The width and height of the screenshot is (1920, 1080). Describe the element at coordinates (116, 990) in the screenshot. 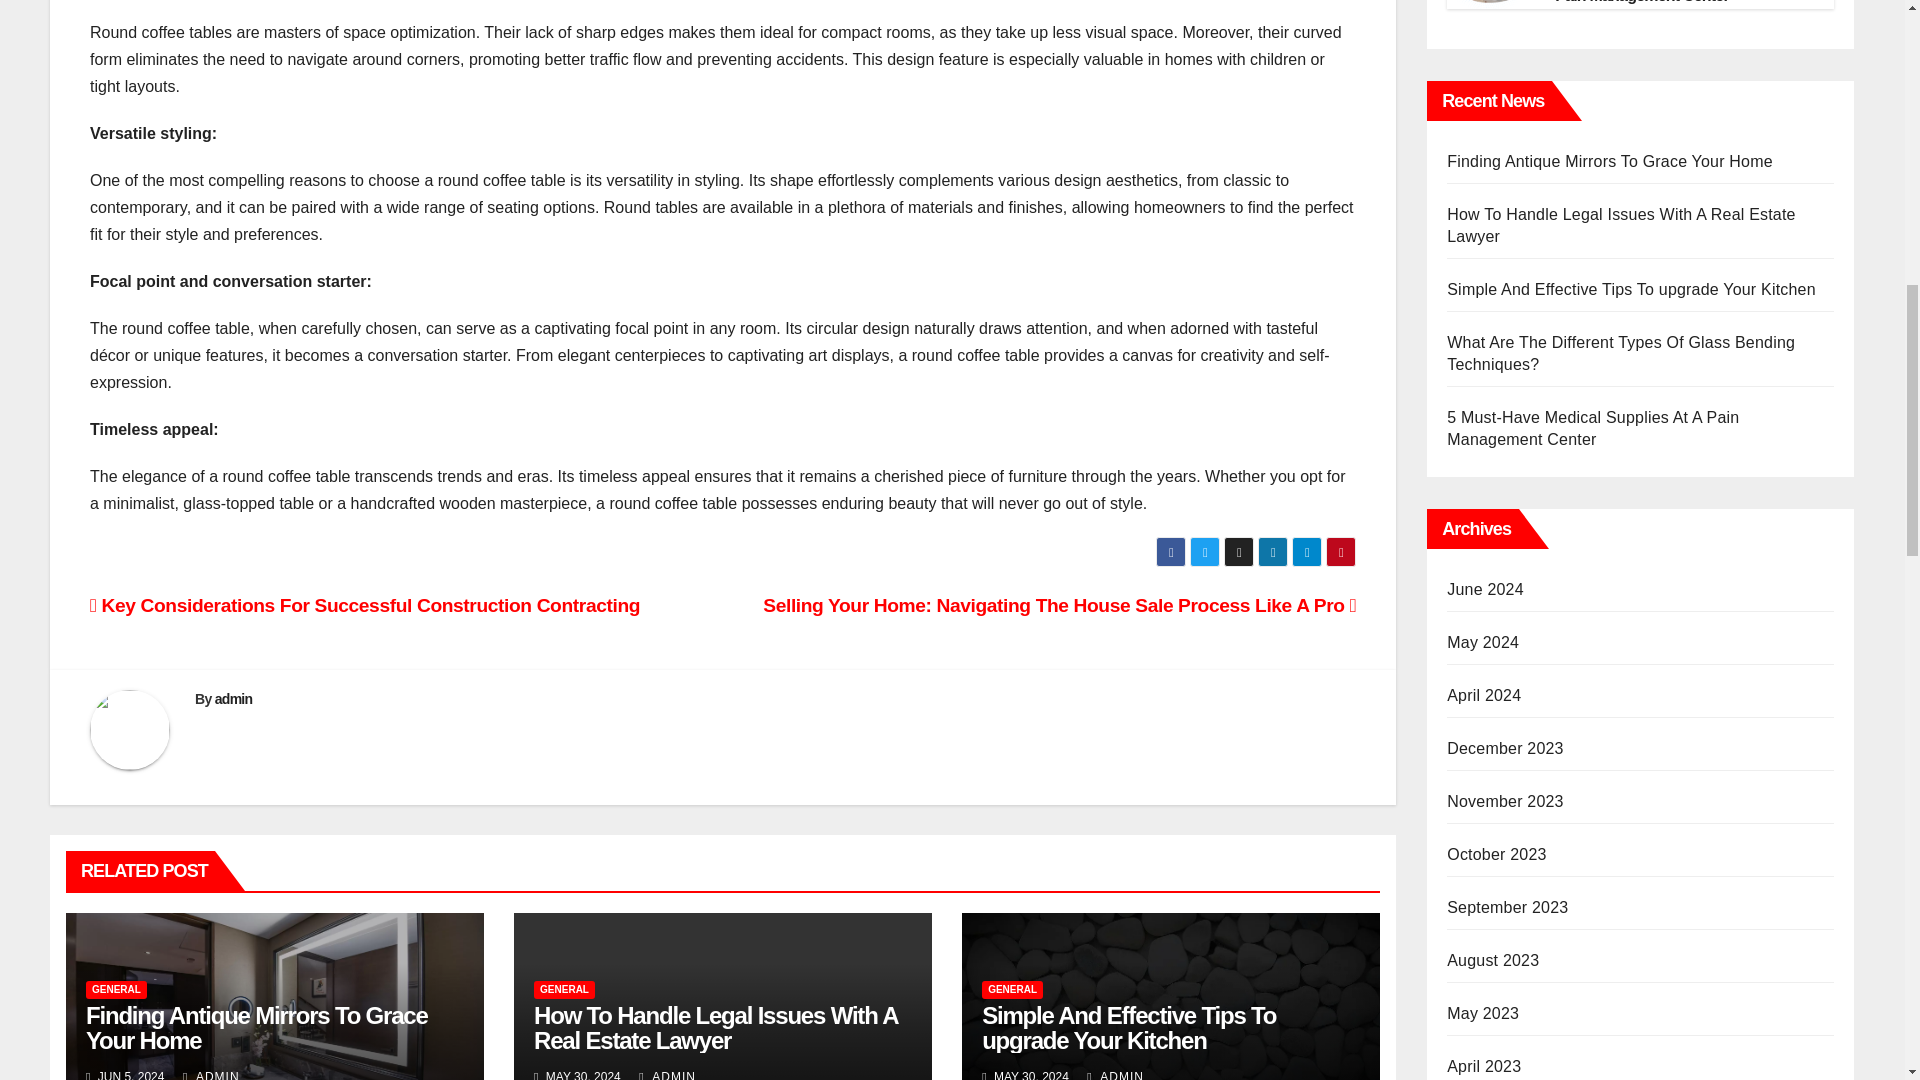

I see `GENERAL` at that location.